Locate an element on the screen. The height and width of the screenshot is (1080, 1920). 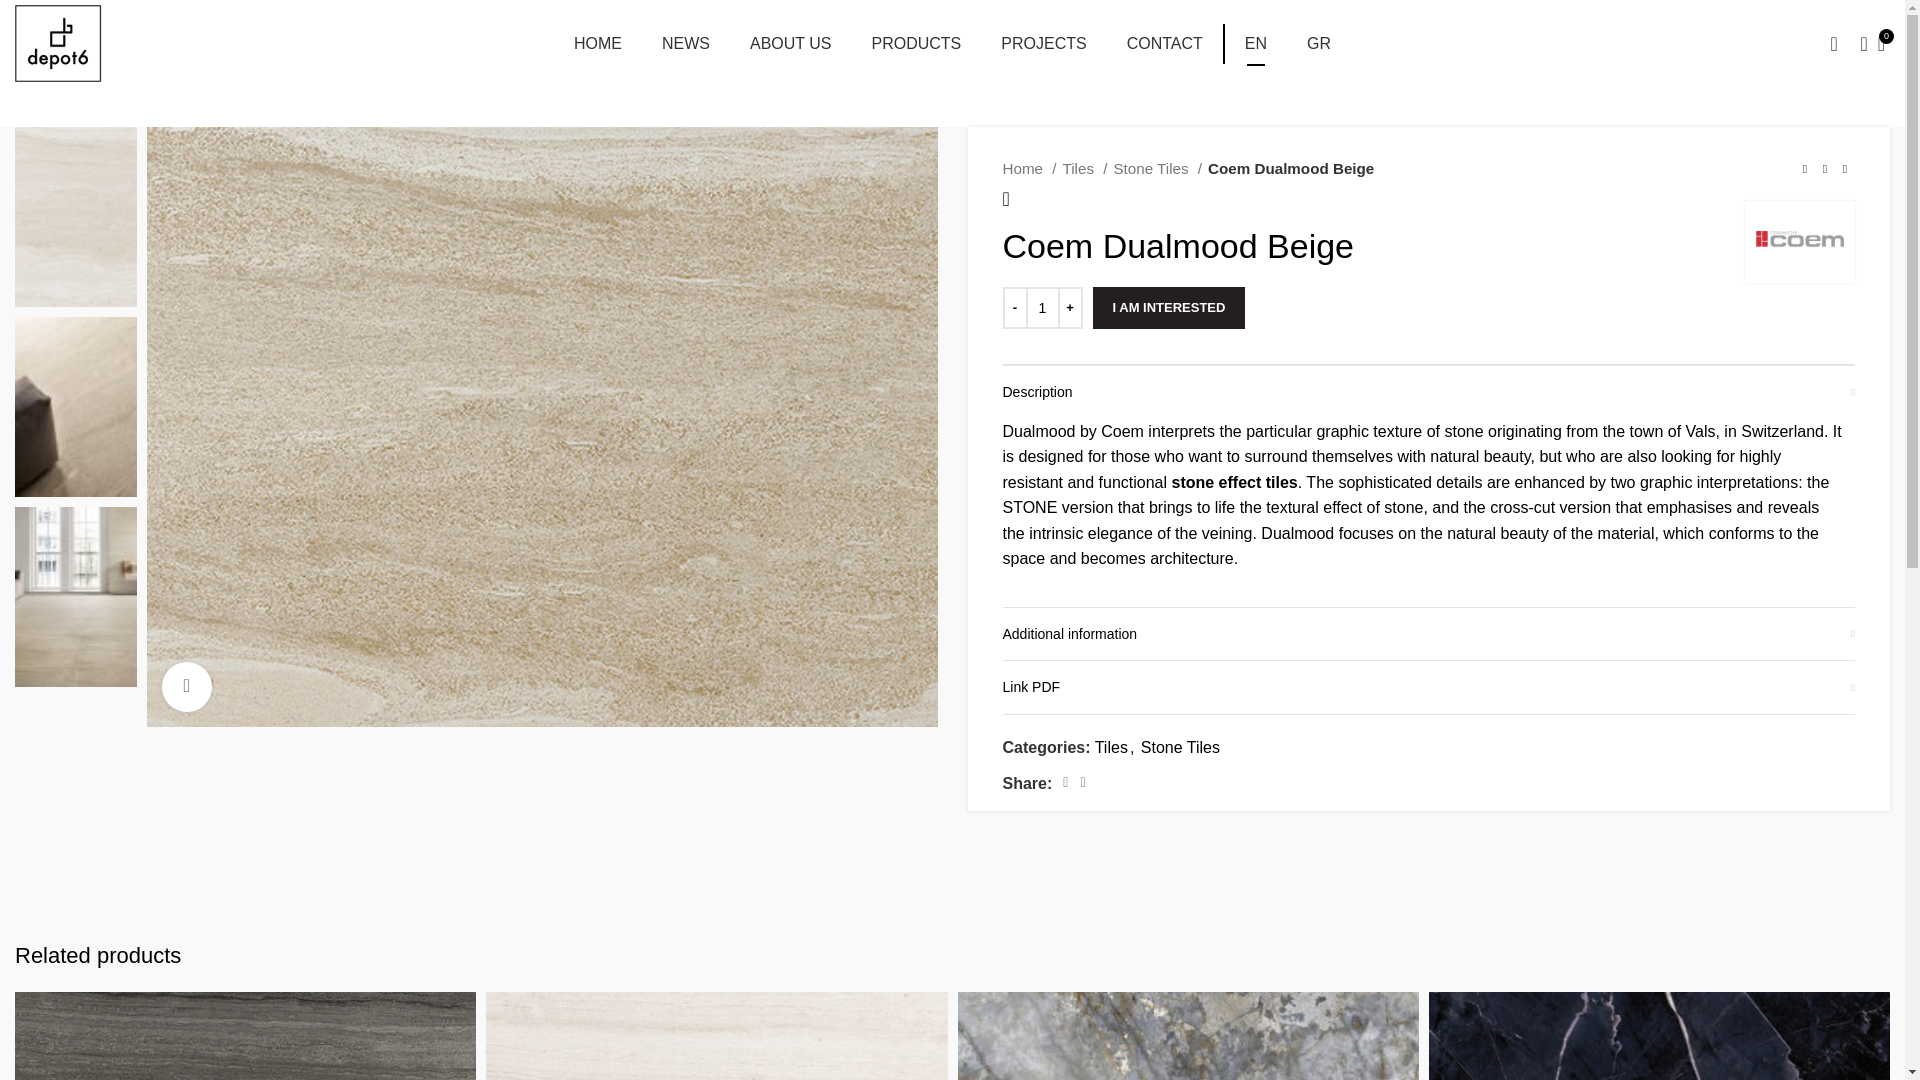
PROJECTS is located at coordinates (1084, 168).